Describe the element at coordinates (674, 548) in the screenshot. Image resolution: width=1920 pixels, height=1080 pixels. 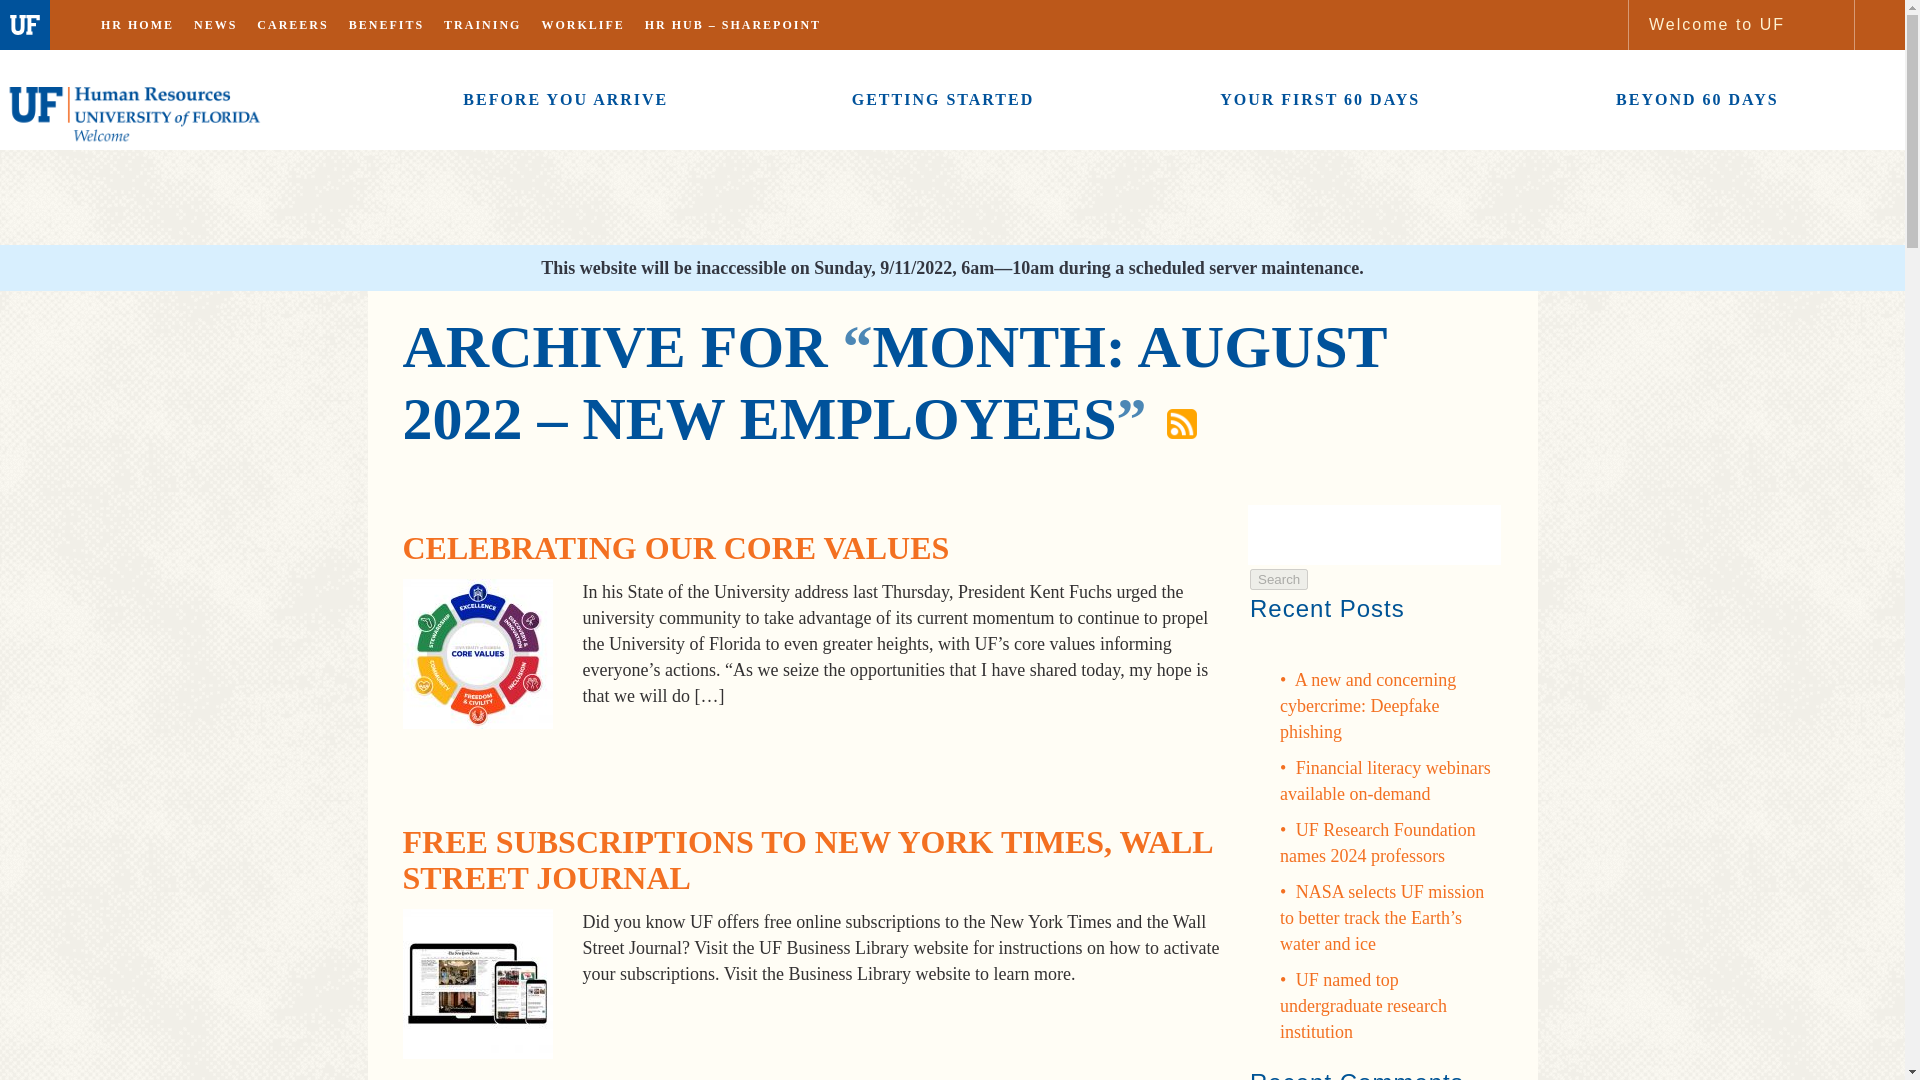
I see `Permanent Link to Celebrating our core values` at that location.